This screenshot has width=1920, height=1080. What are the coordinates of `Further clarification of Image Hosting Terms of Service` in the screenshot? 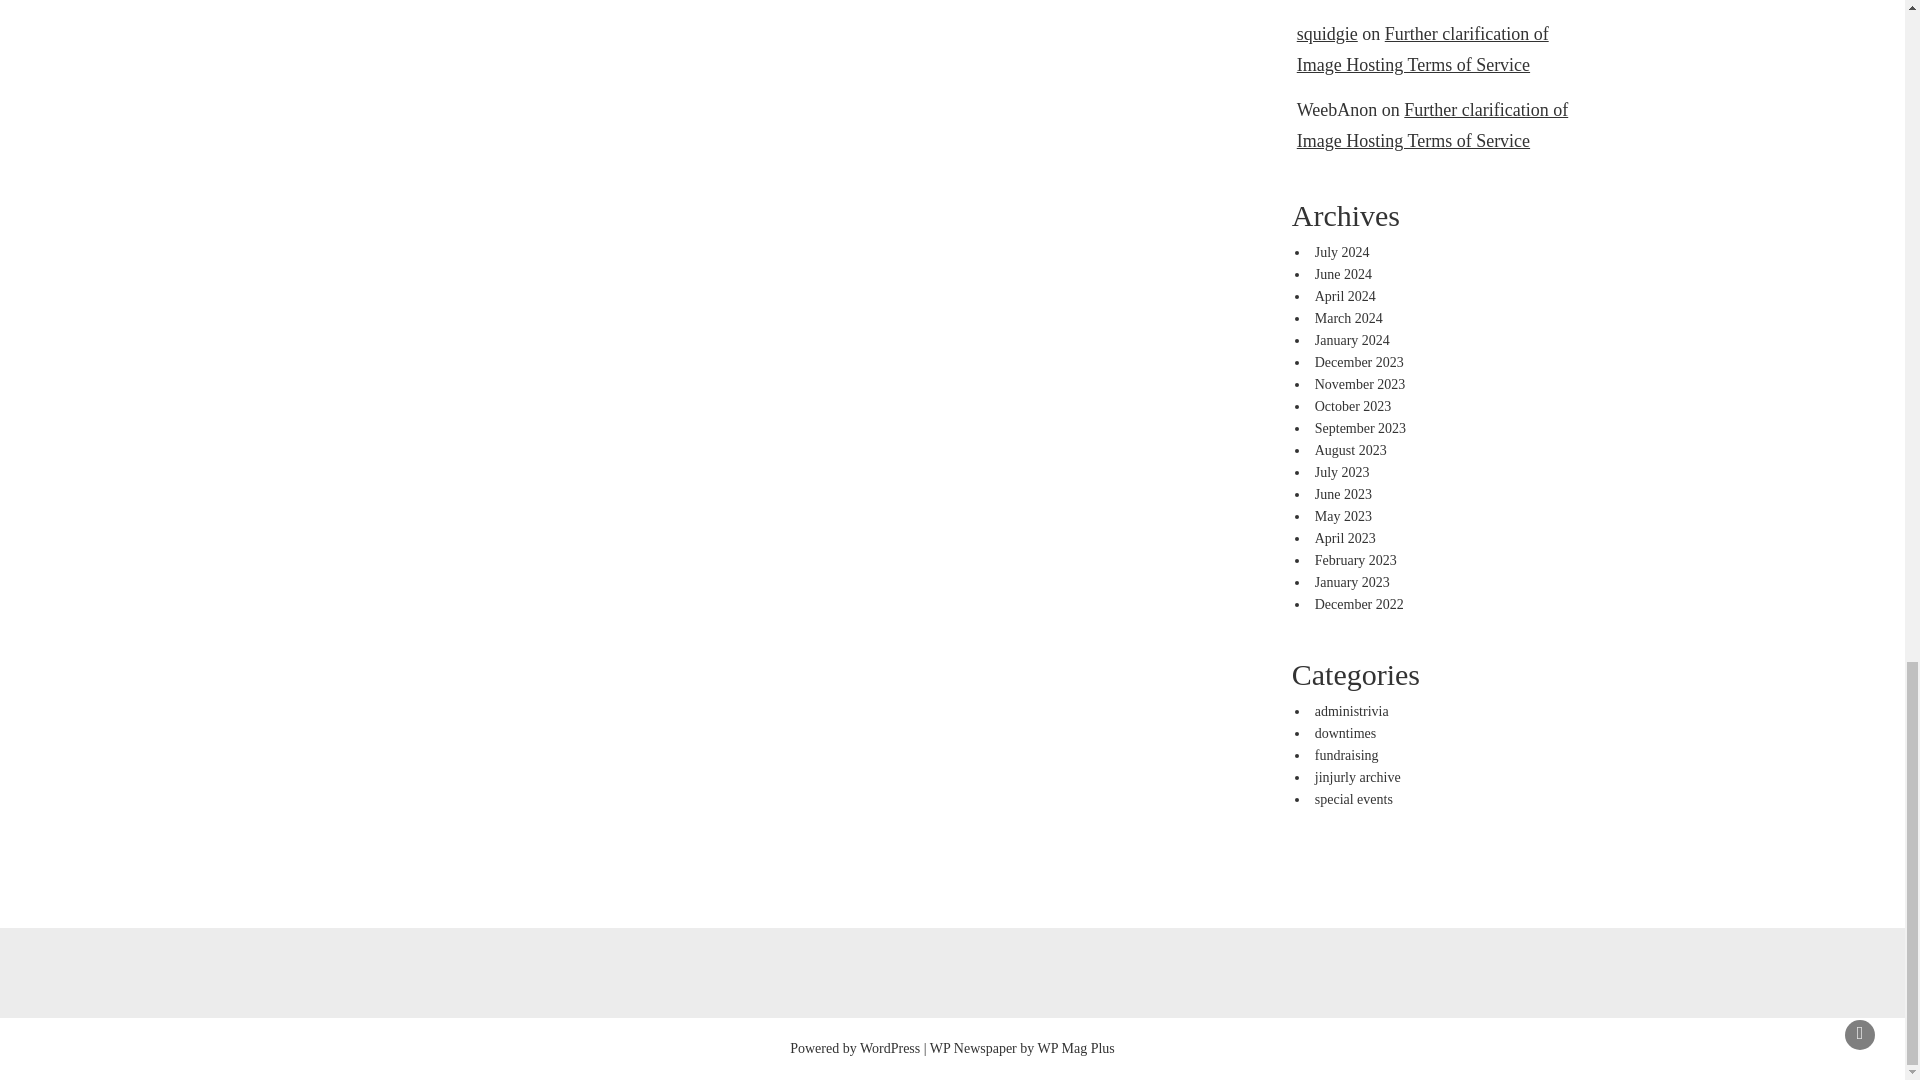 It's located at (1432, 126).